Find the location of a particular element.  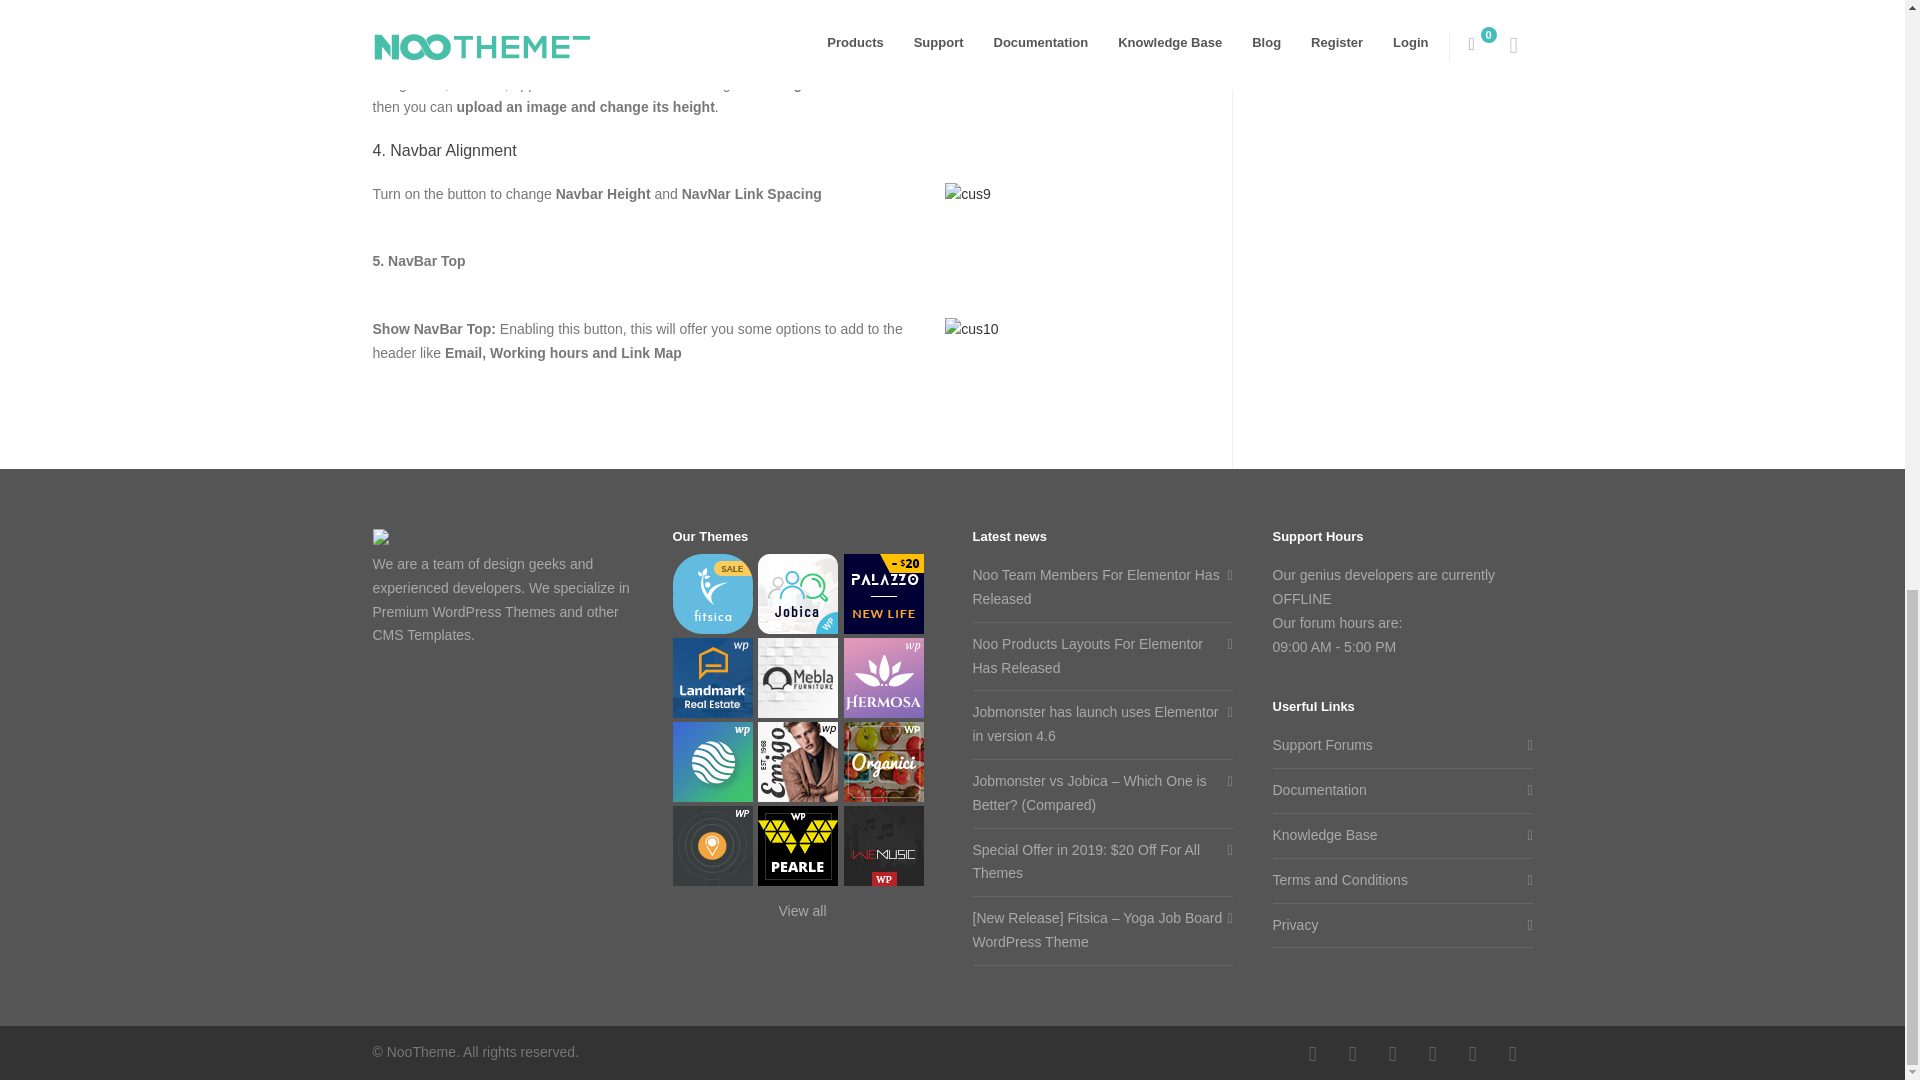

Jobica - Elementor IT Job Board WordPress Theme is located at coordinates (798, 598).